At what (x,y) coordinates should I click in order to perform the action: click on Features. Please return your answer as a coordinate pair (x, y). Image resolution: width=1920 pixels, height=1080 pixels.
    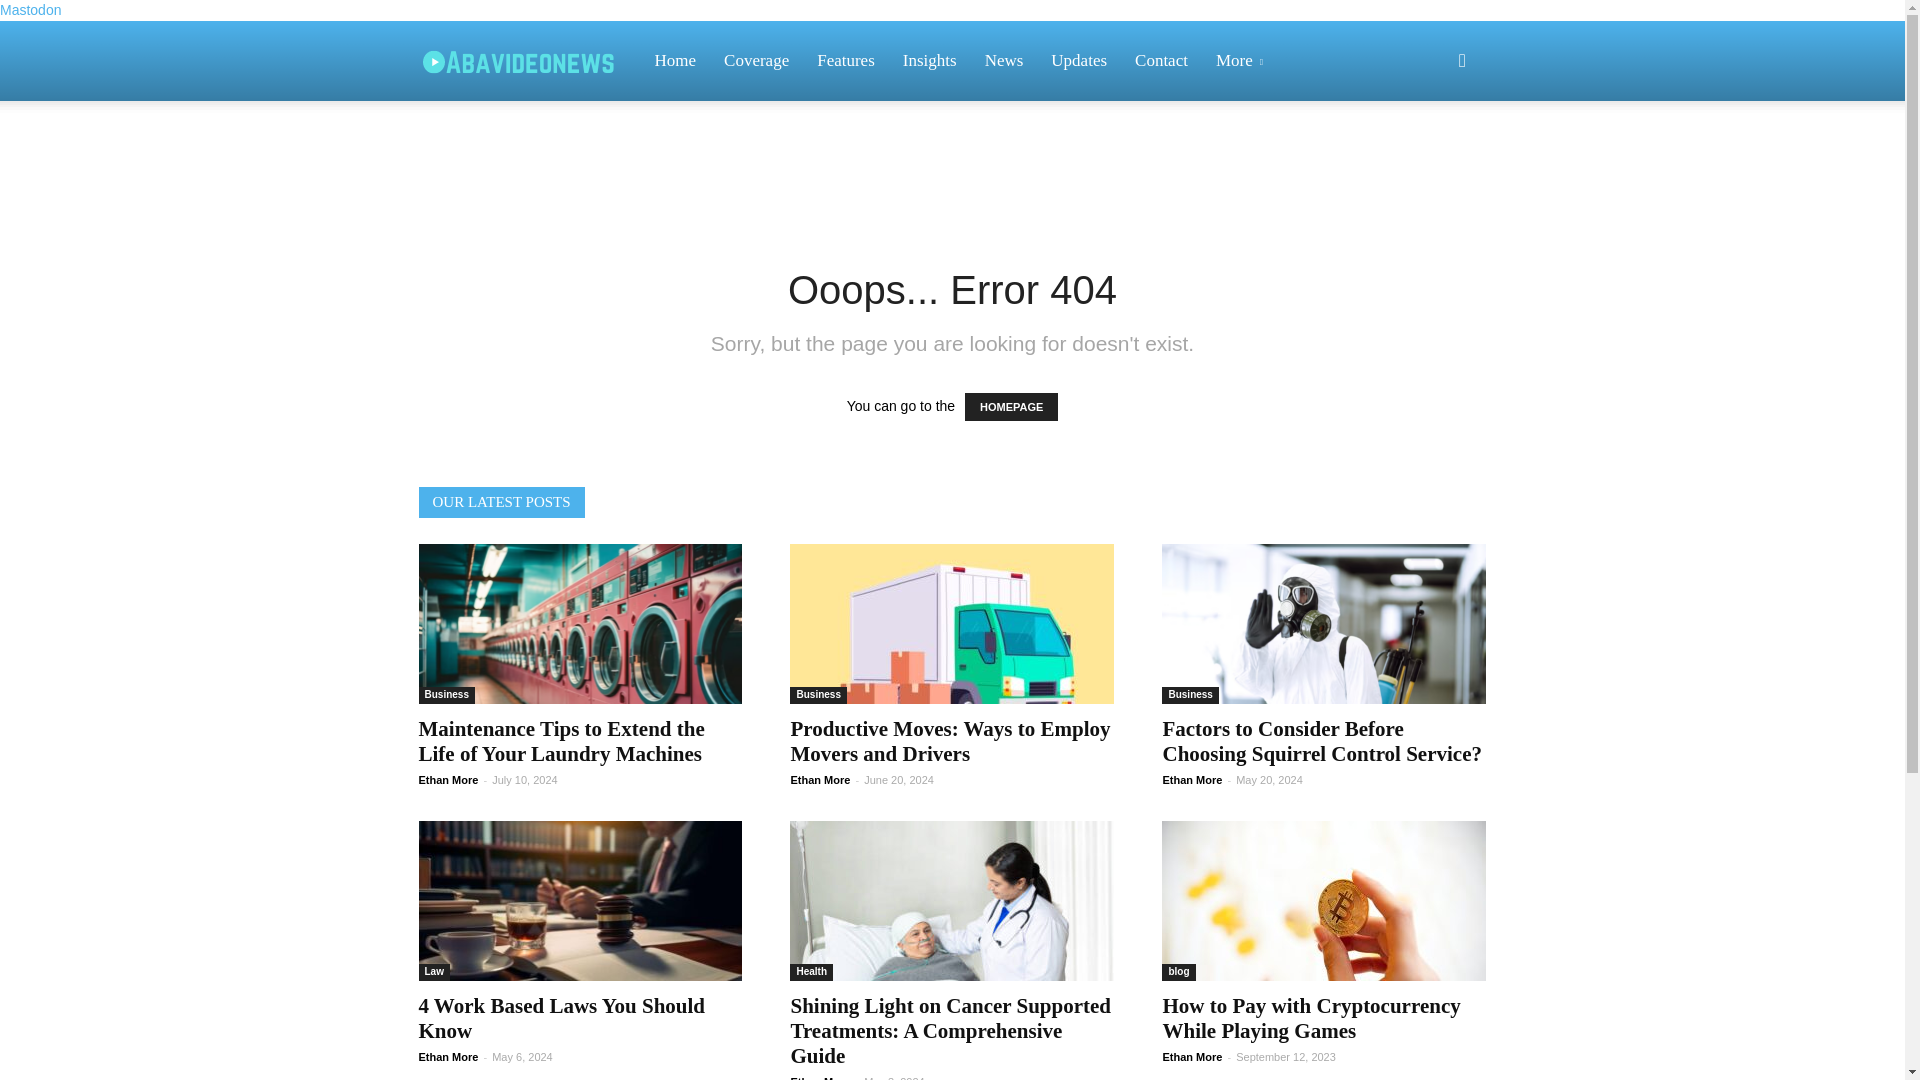
    Looking at the image, I should click on (845, 60).